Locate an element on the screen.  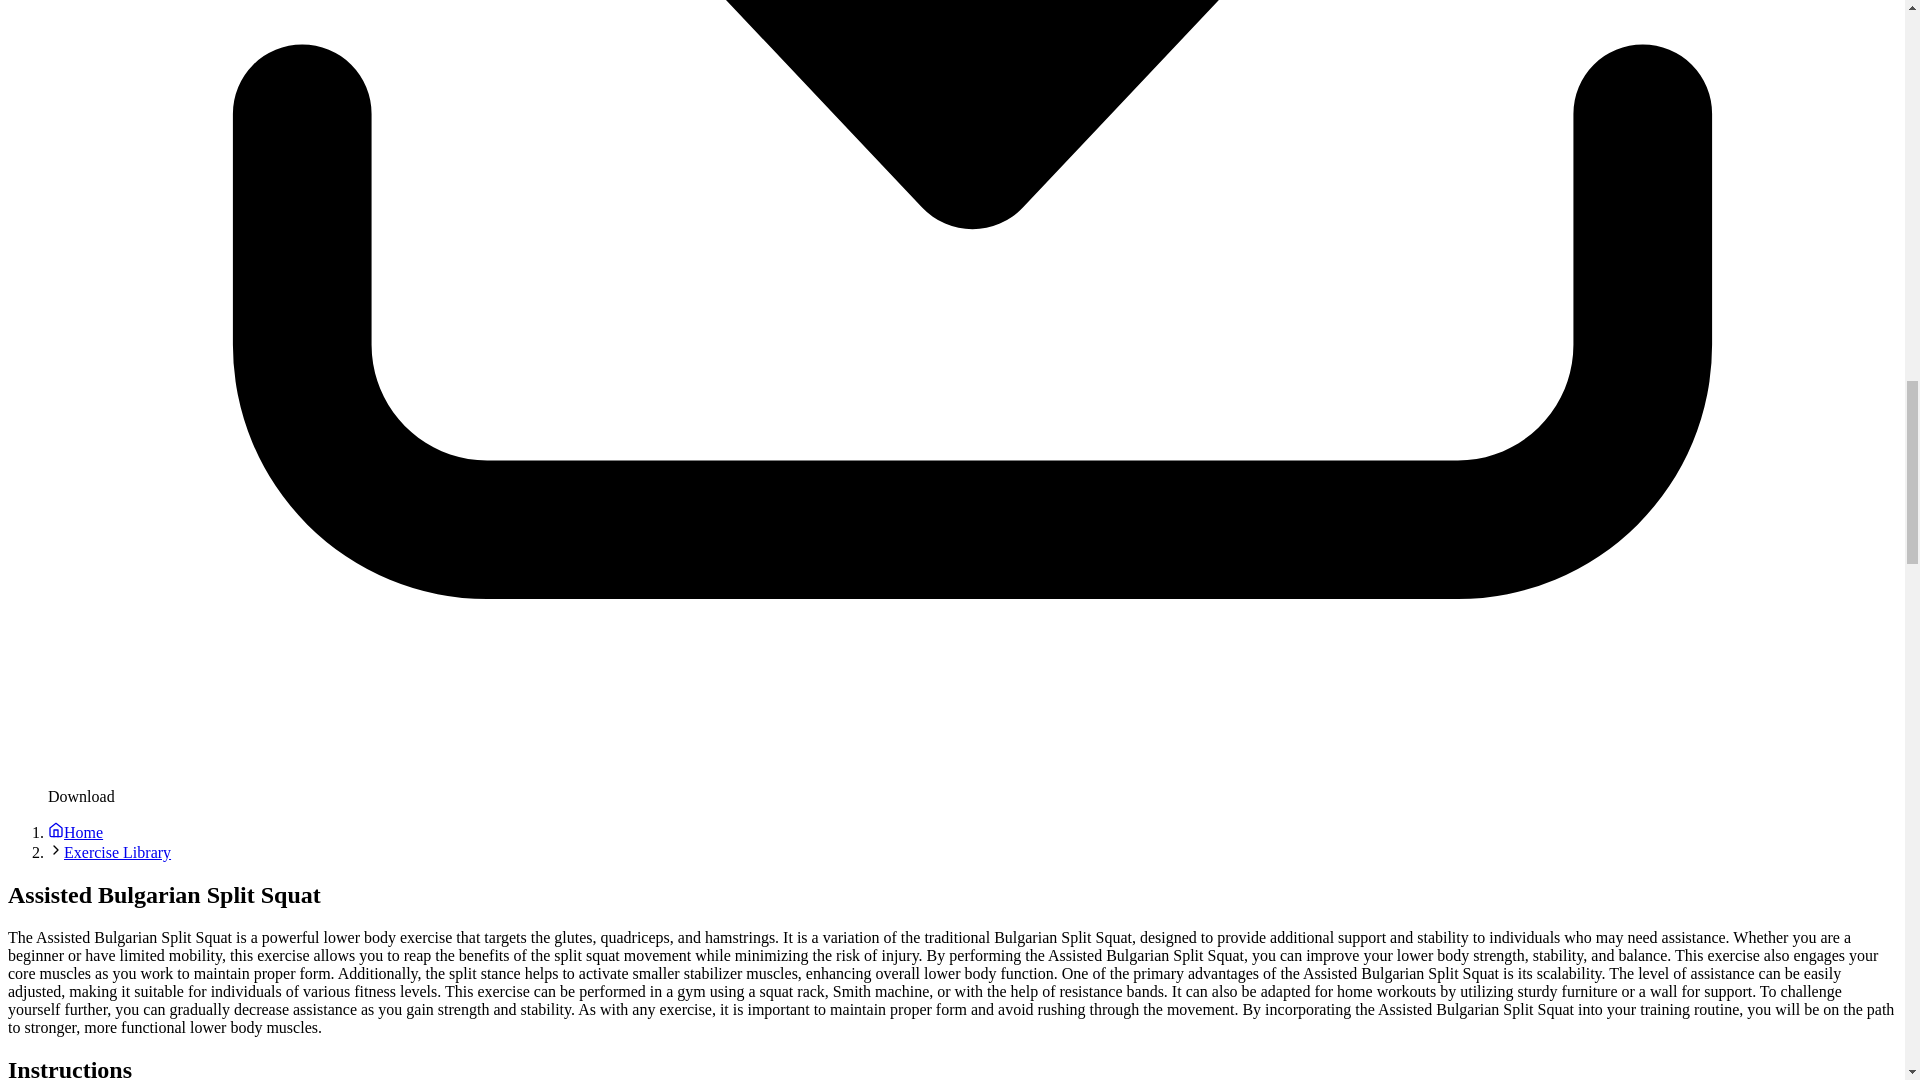
Home is located at coordinates (76, 832).